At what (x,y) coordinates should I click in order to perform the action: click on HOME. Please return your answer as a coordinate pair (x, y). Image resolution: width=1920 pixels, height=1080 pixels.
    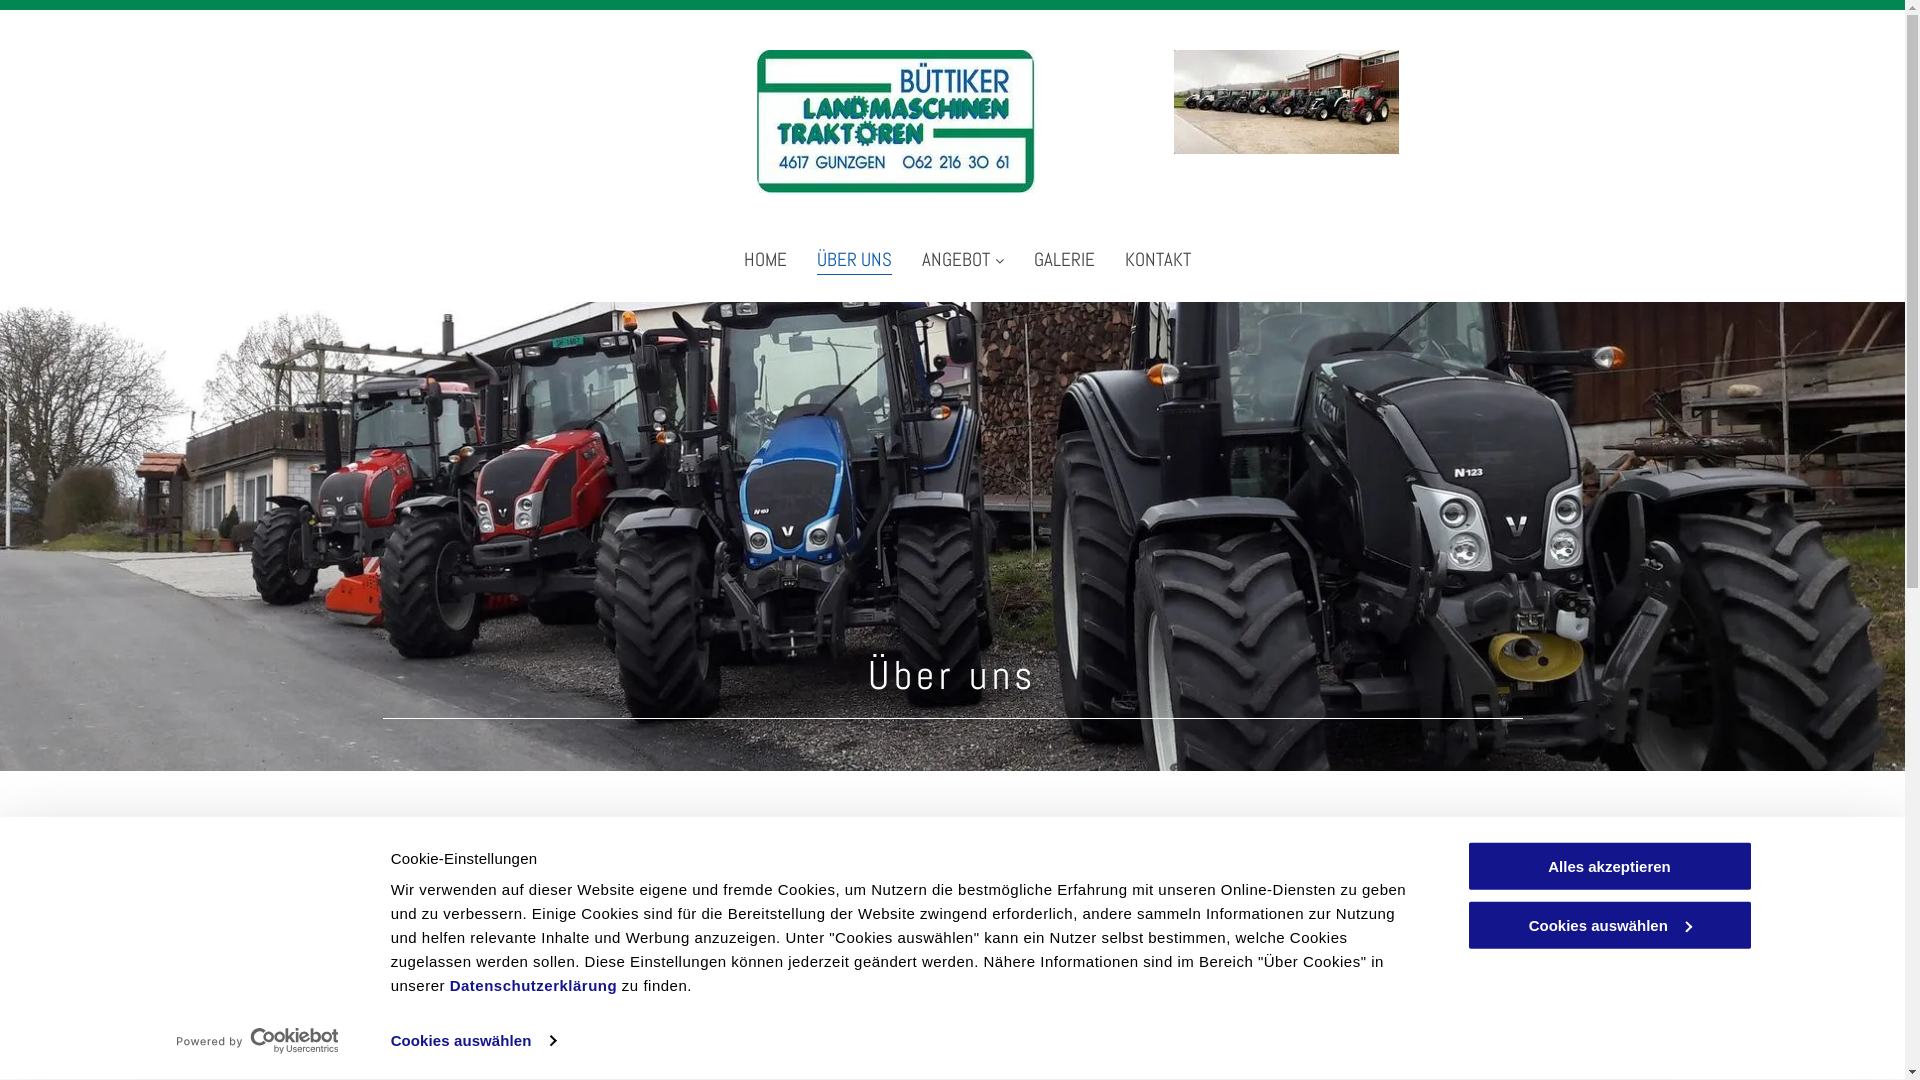
    Looking at the image, I should click on (766, 260).